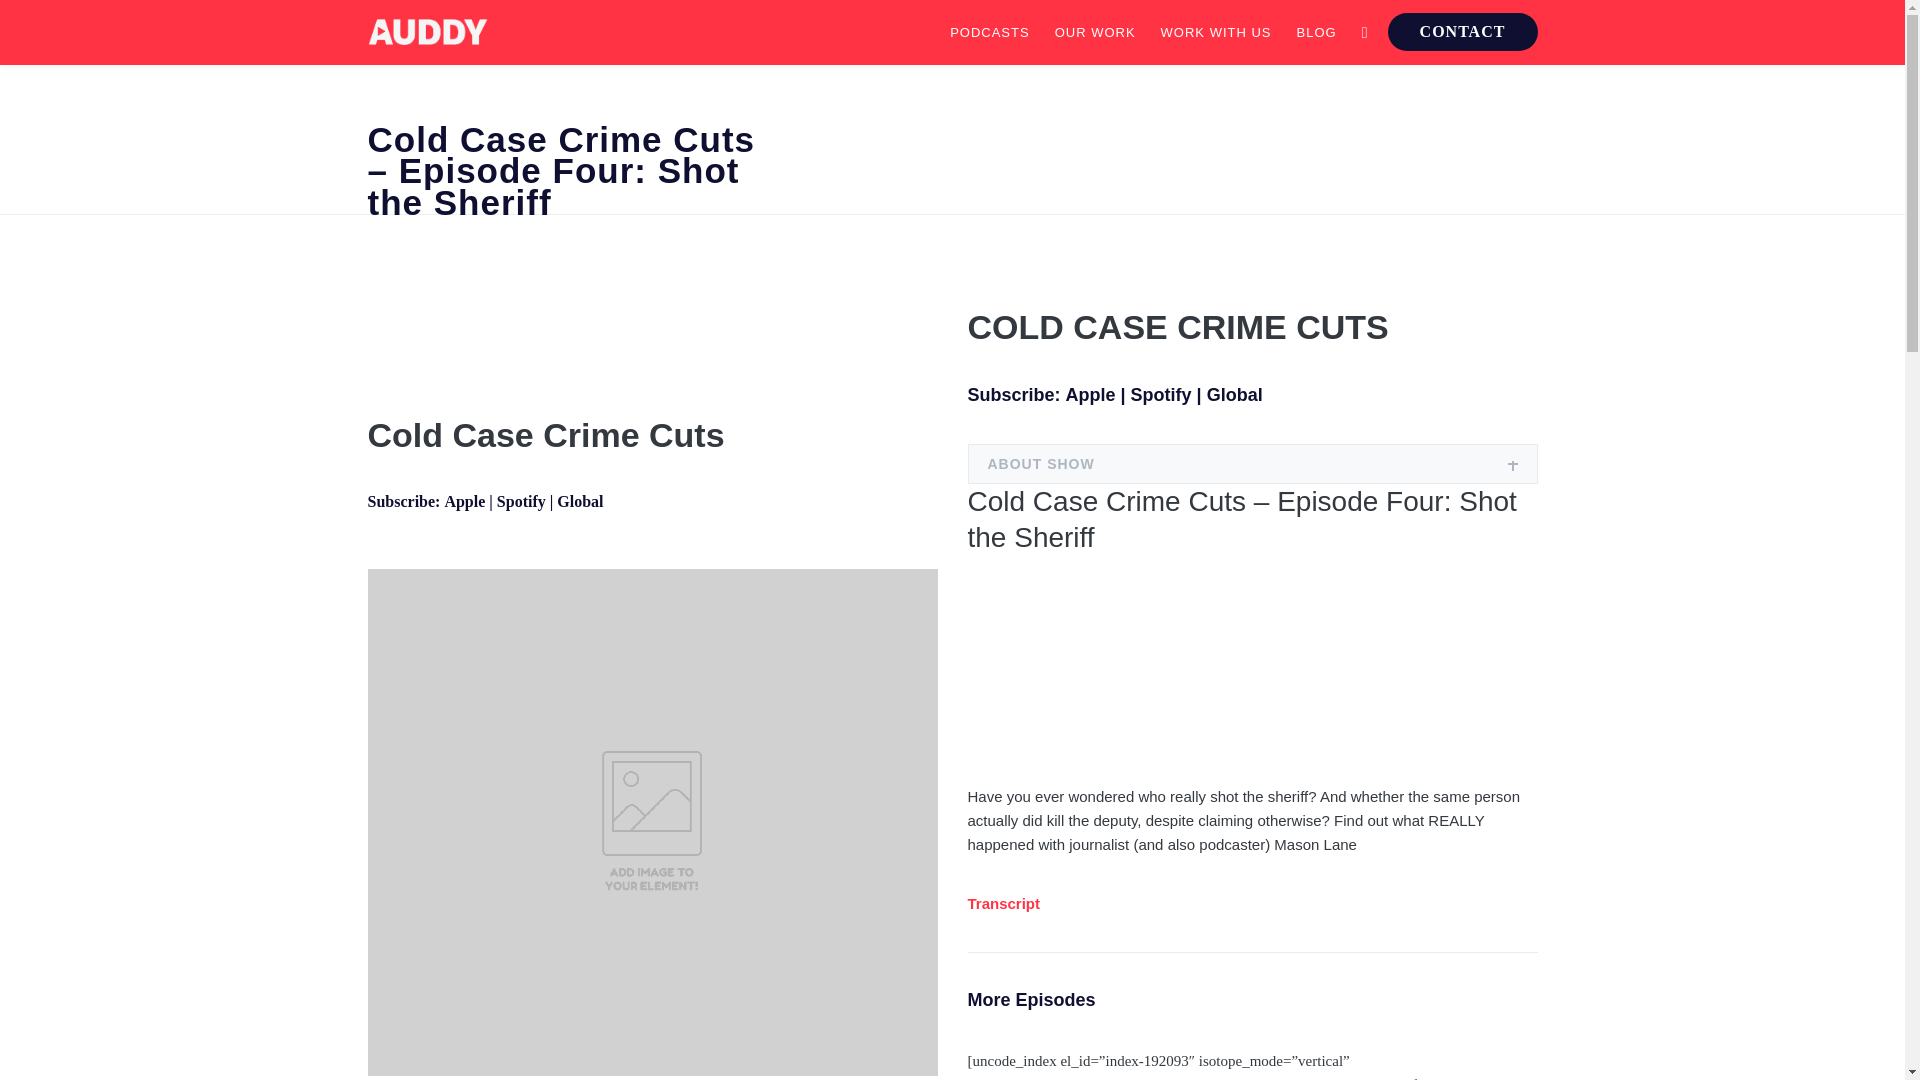 The image size is (1920, 1080). I want to click on Global, so click(579, 500).